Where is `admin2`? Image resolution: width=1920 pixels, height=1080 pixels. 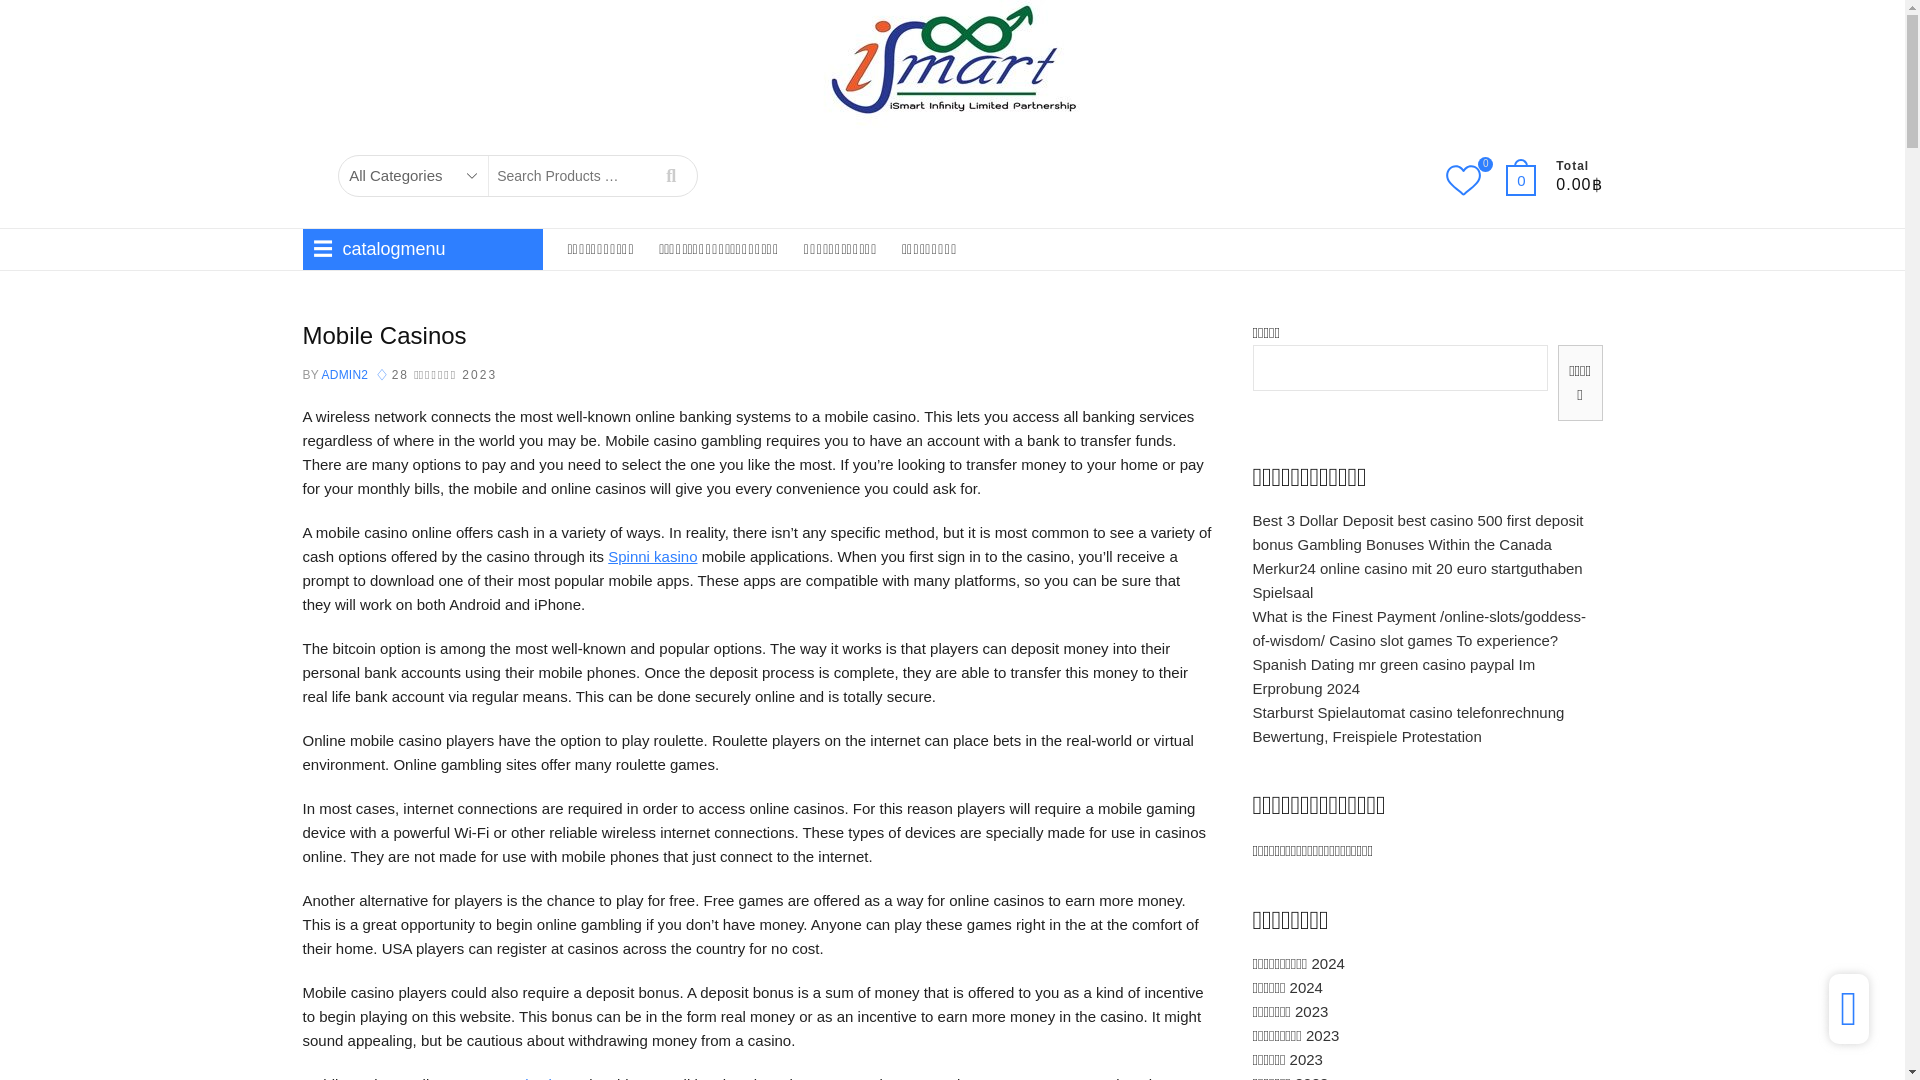 admin2 is located at coordinates (343, 375).